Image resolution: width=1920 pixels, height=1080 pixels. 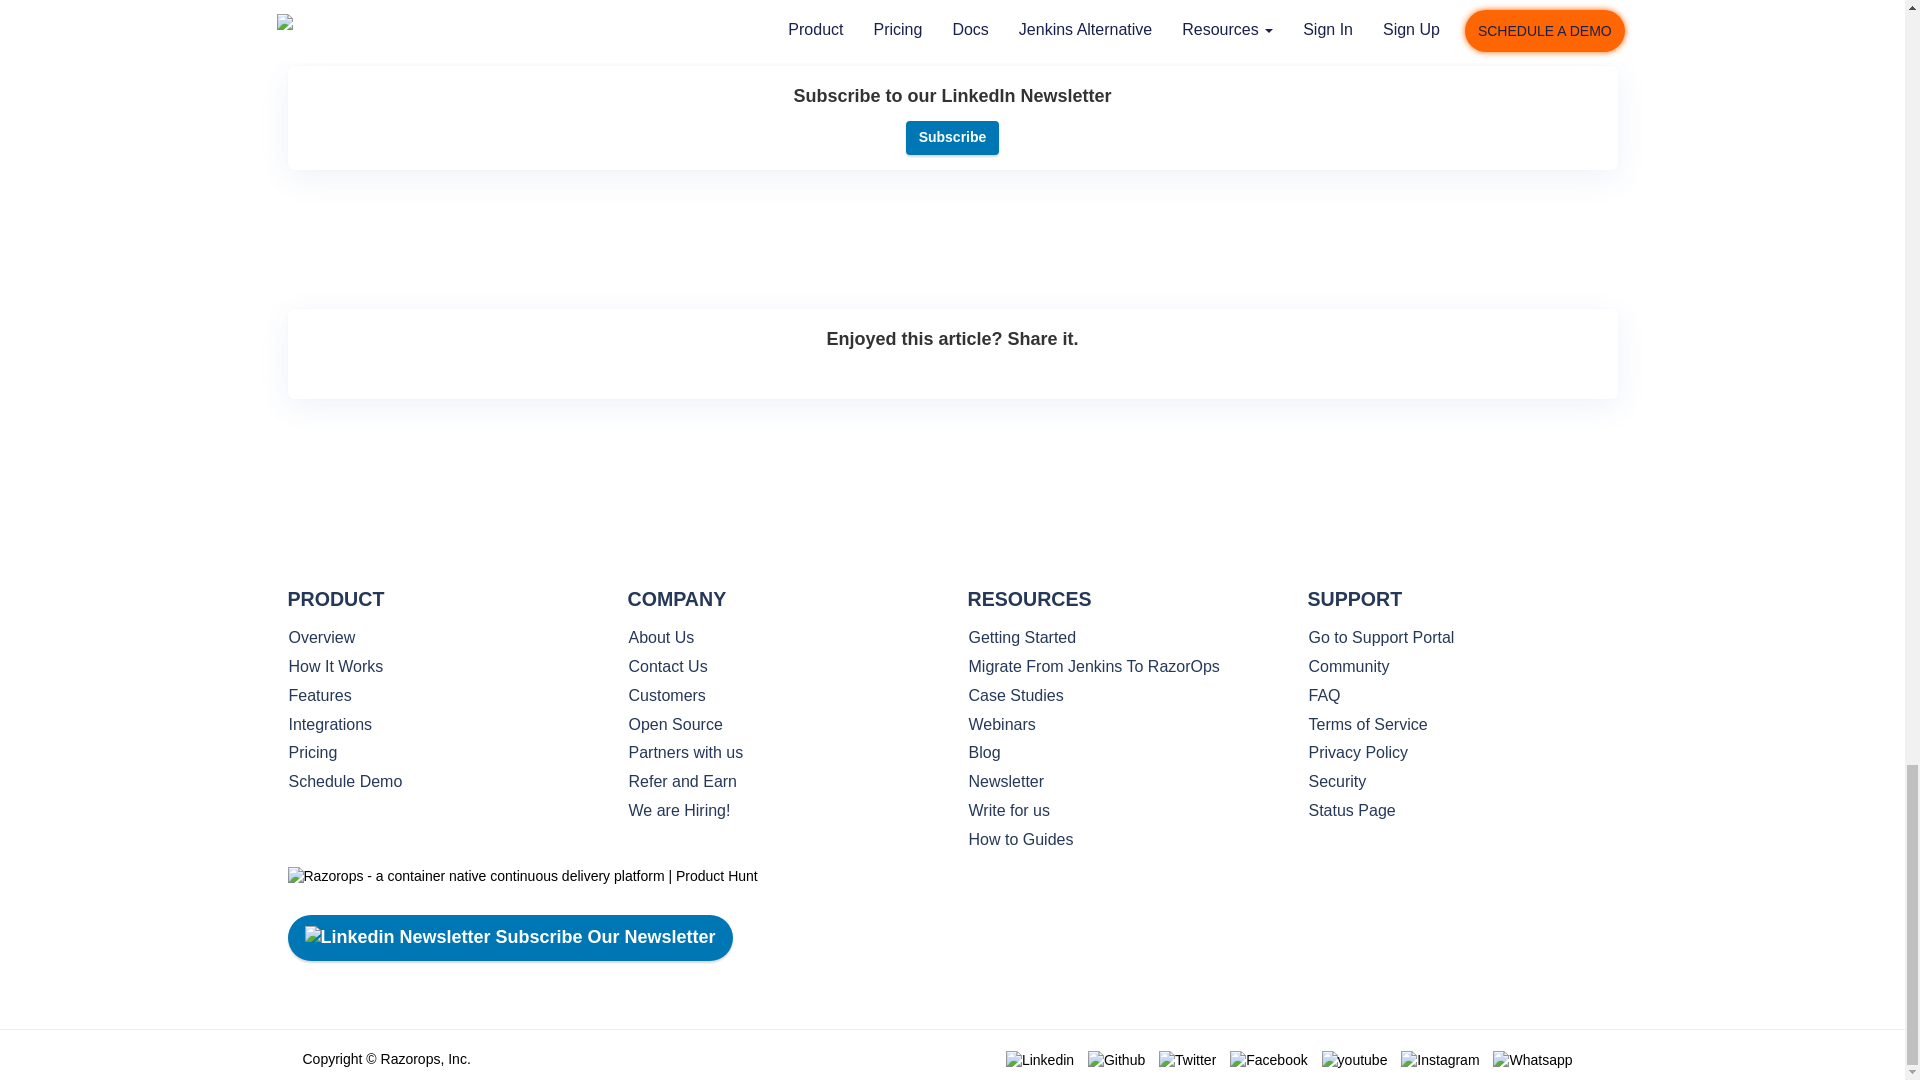 I want to click on Schedule Demo, so click(x=442, y=782).